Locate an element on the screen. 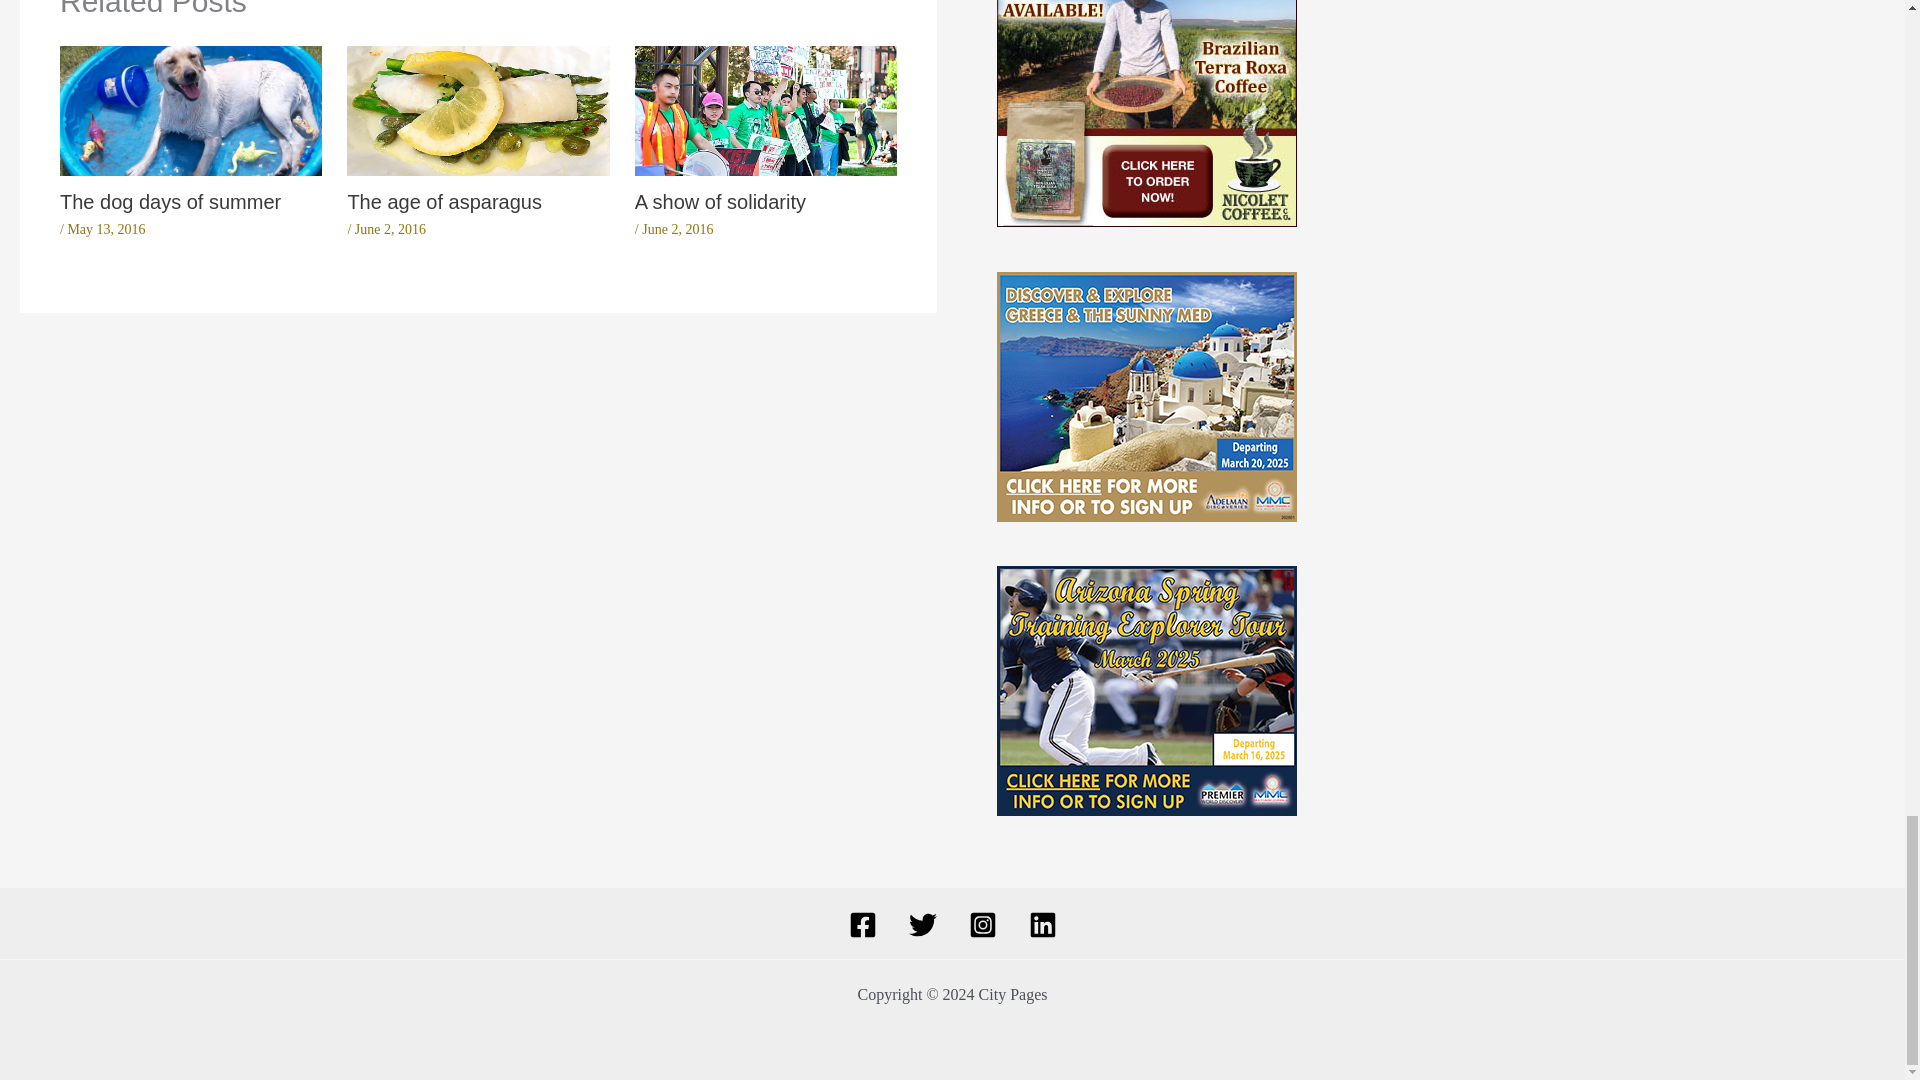 Image resolution: width=1920 pixels, height=1080 pixels. A show of solidarity is located at coordinates (720, 202).